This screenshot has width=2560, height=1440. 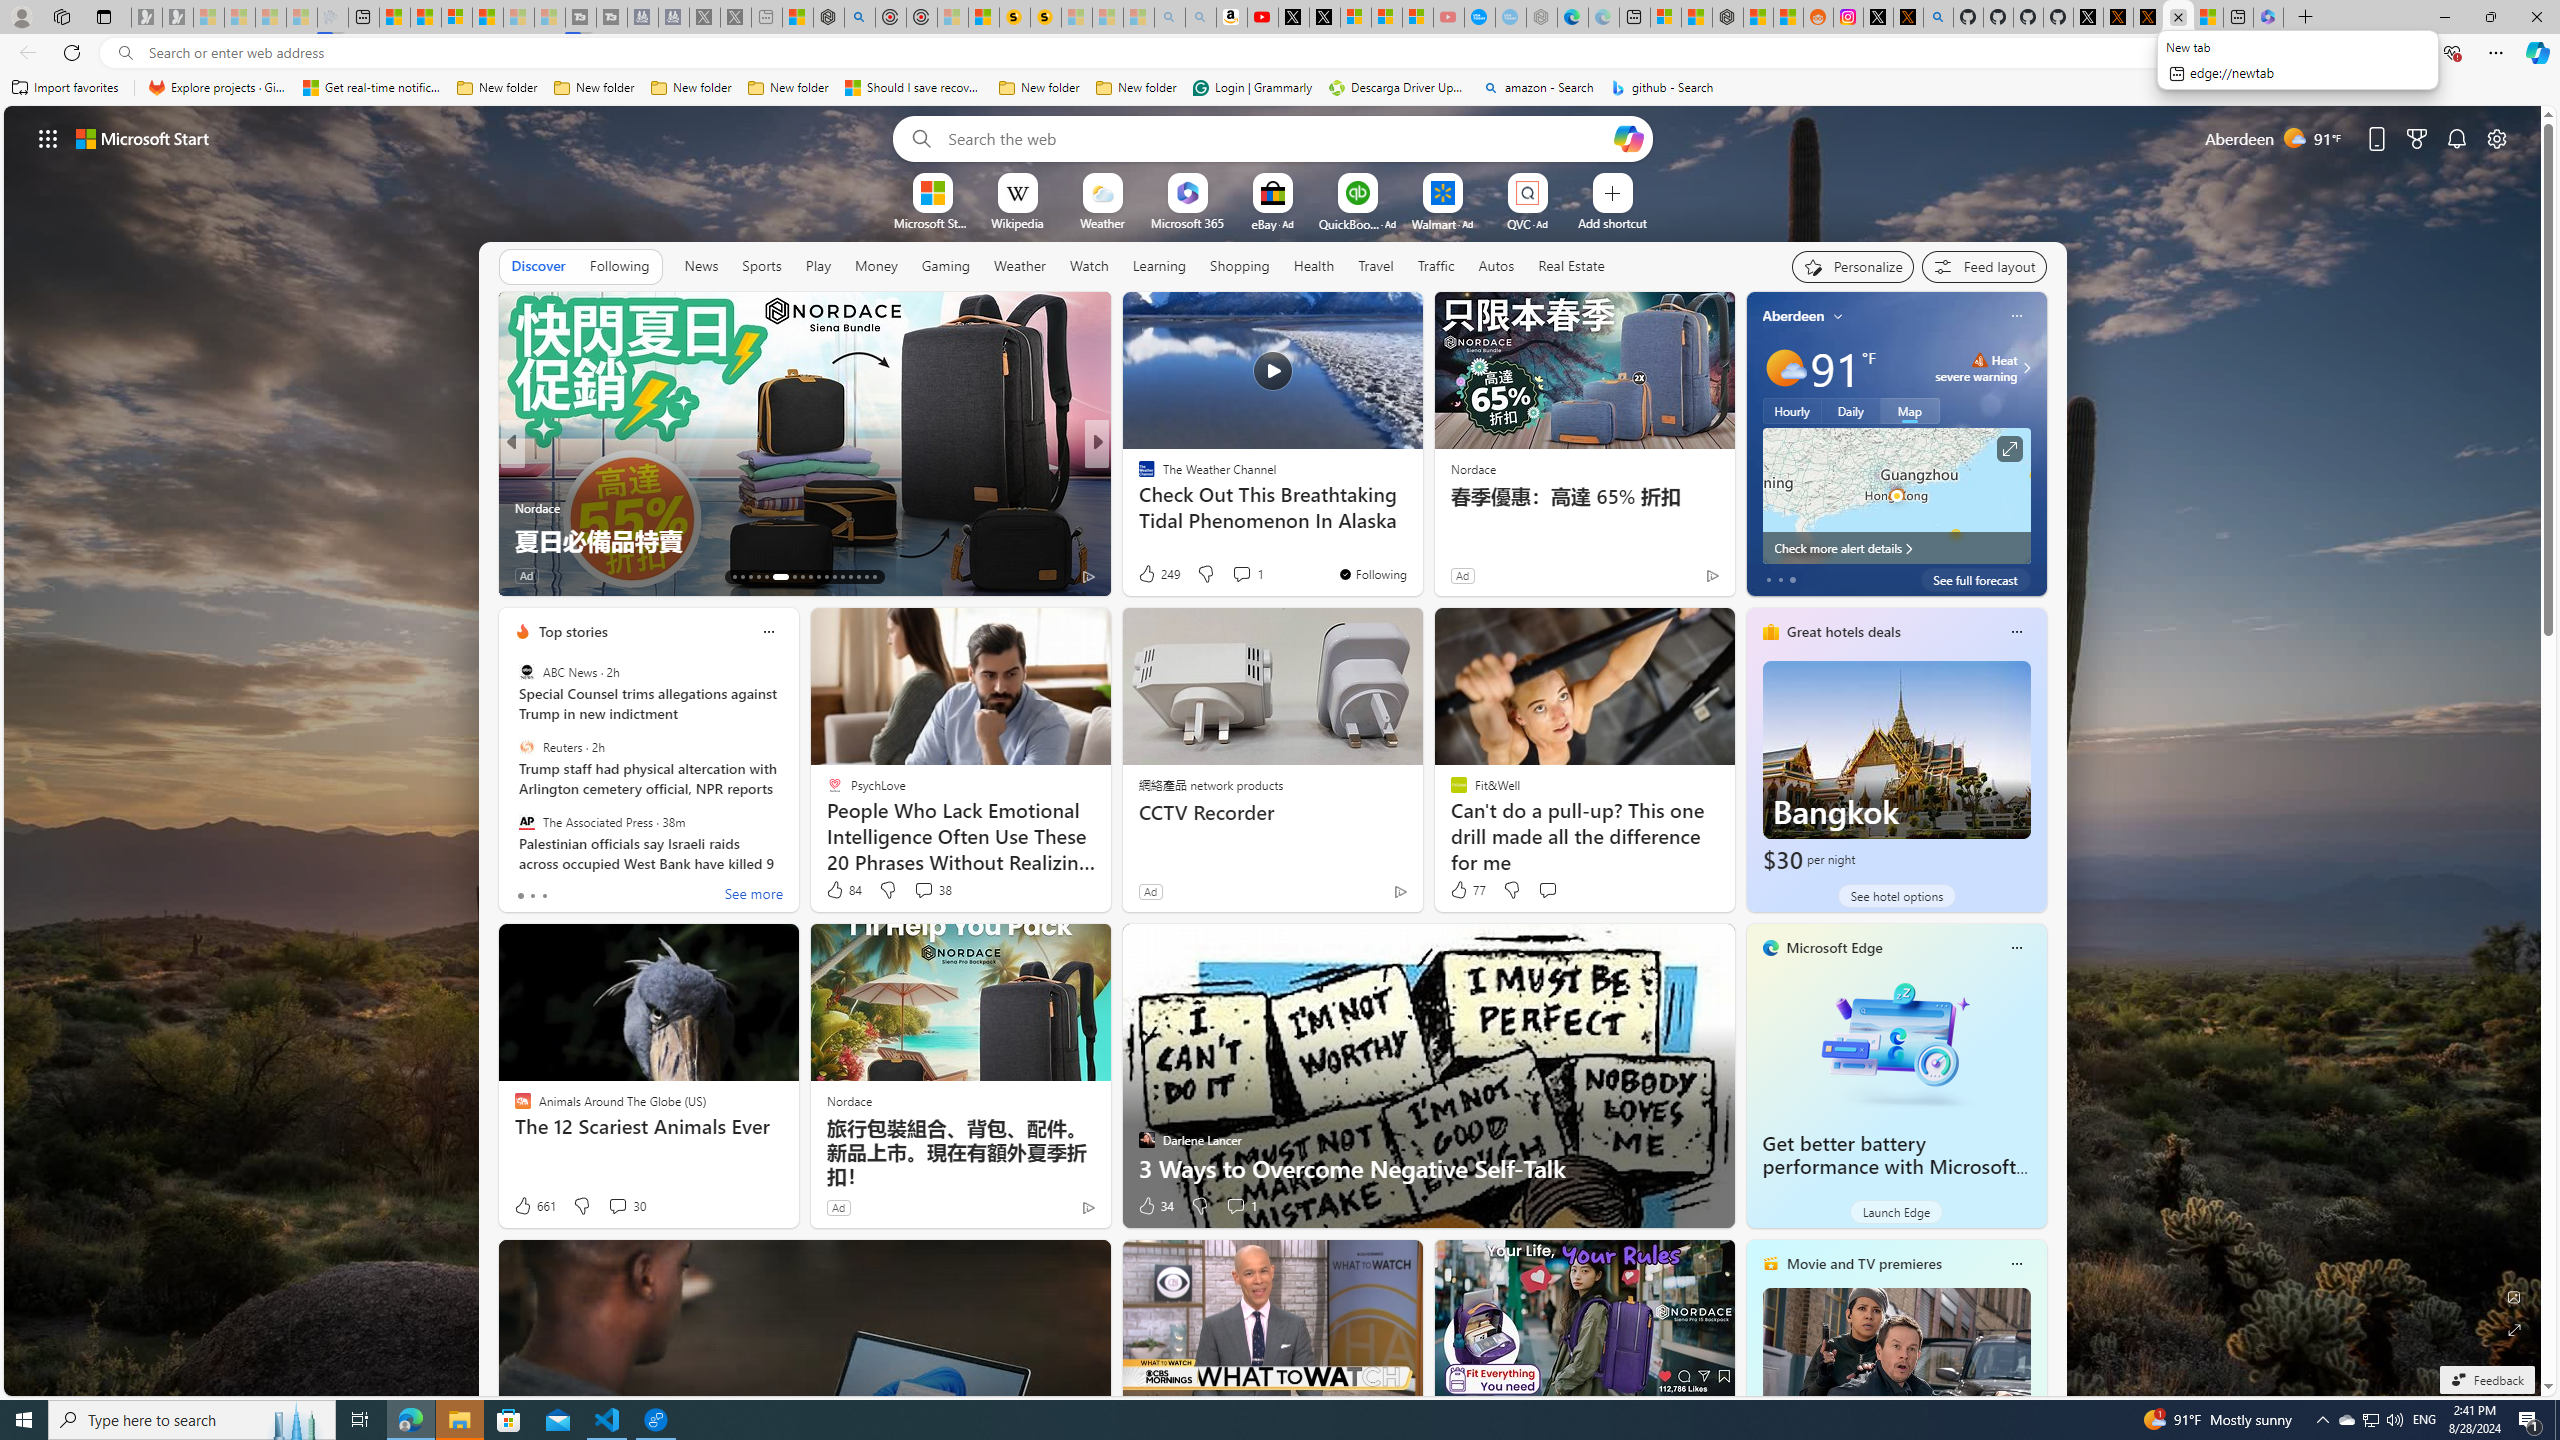 What do you see at coordinates (1838, 316) in the screenshot?
I see `My location` at bounding box center [1838, 316].